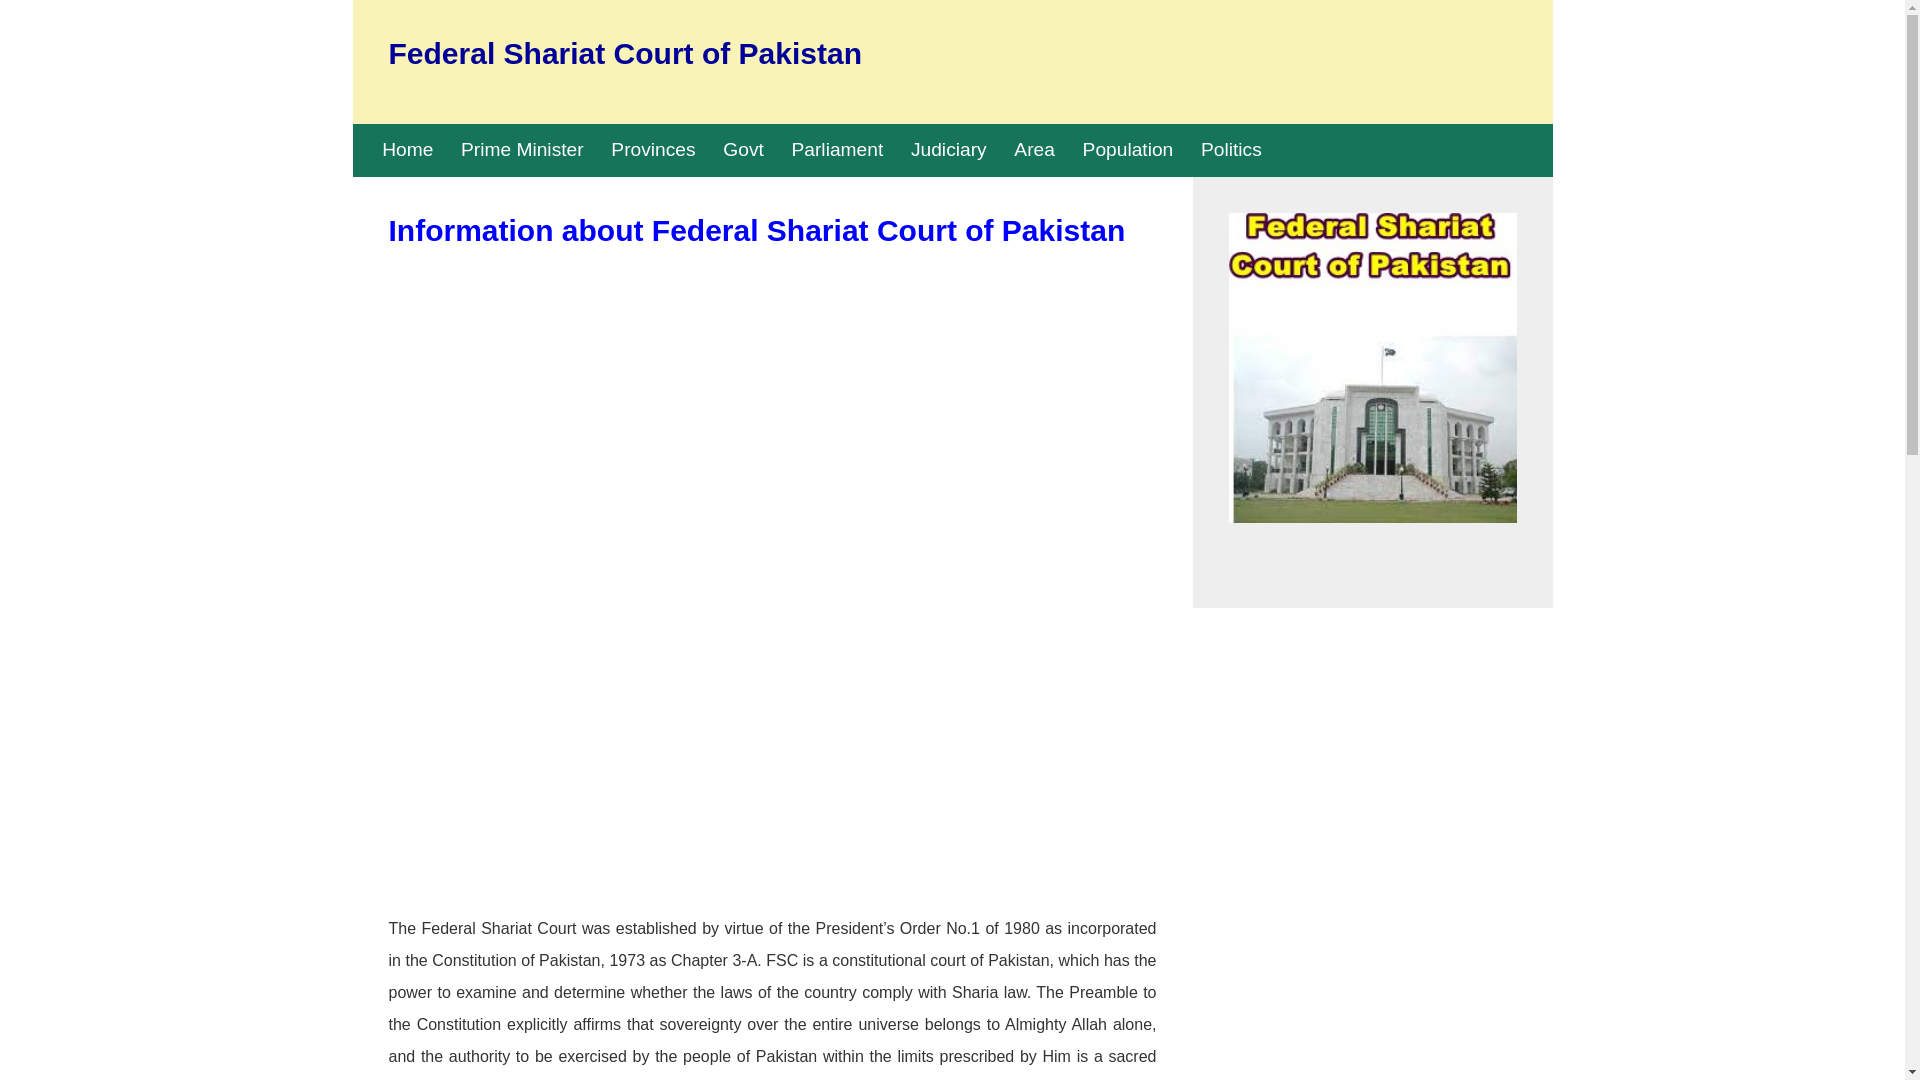 This screenshot has height=1080, width=1920. I want to click on Population, so click(1128, 149).